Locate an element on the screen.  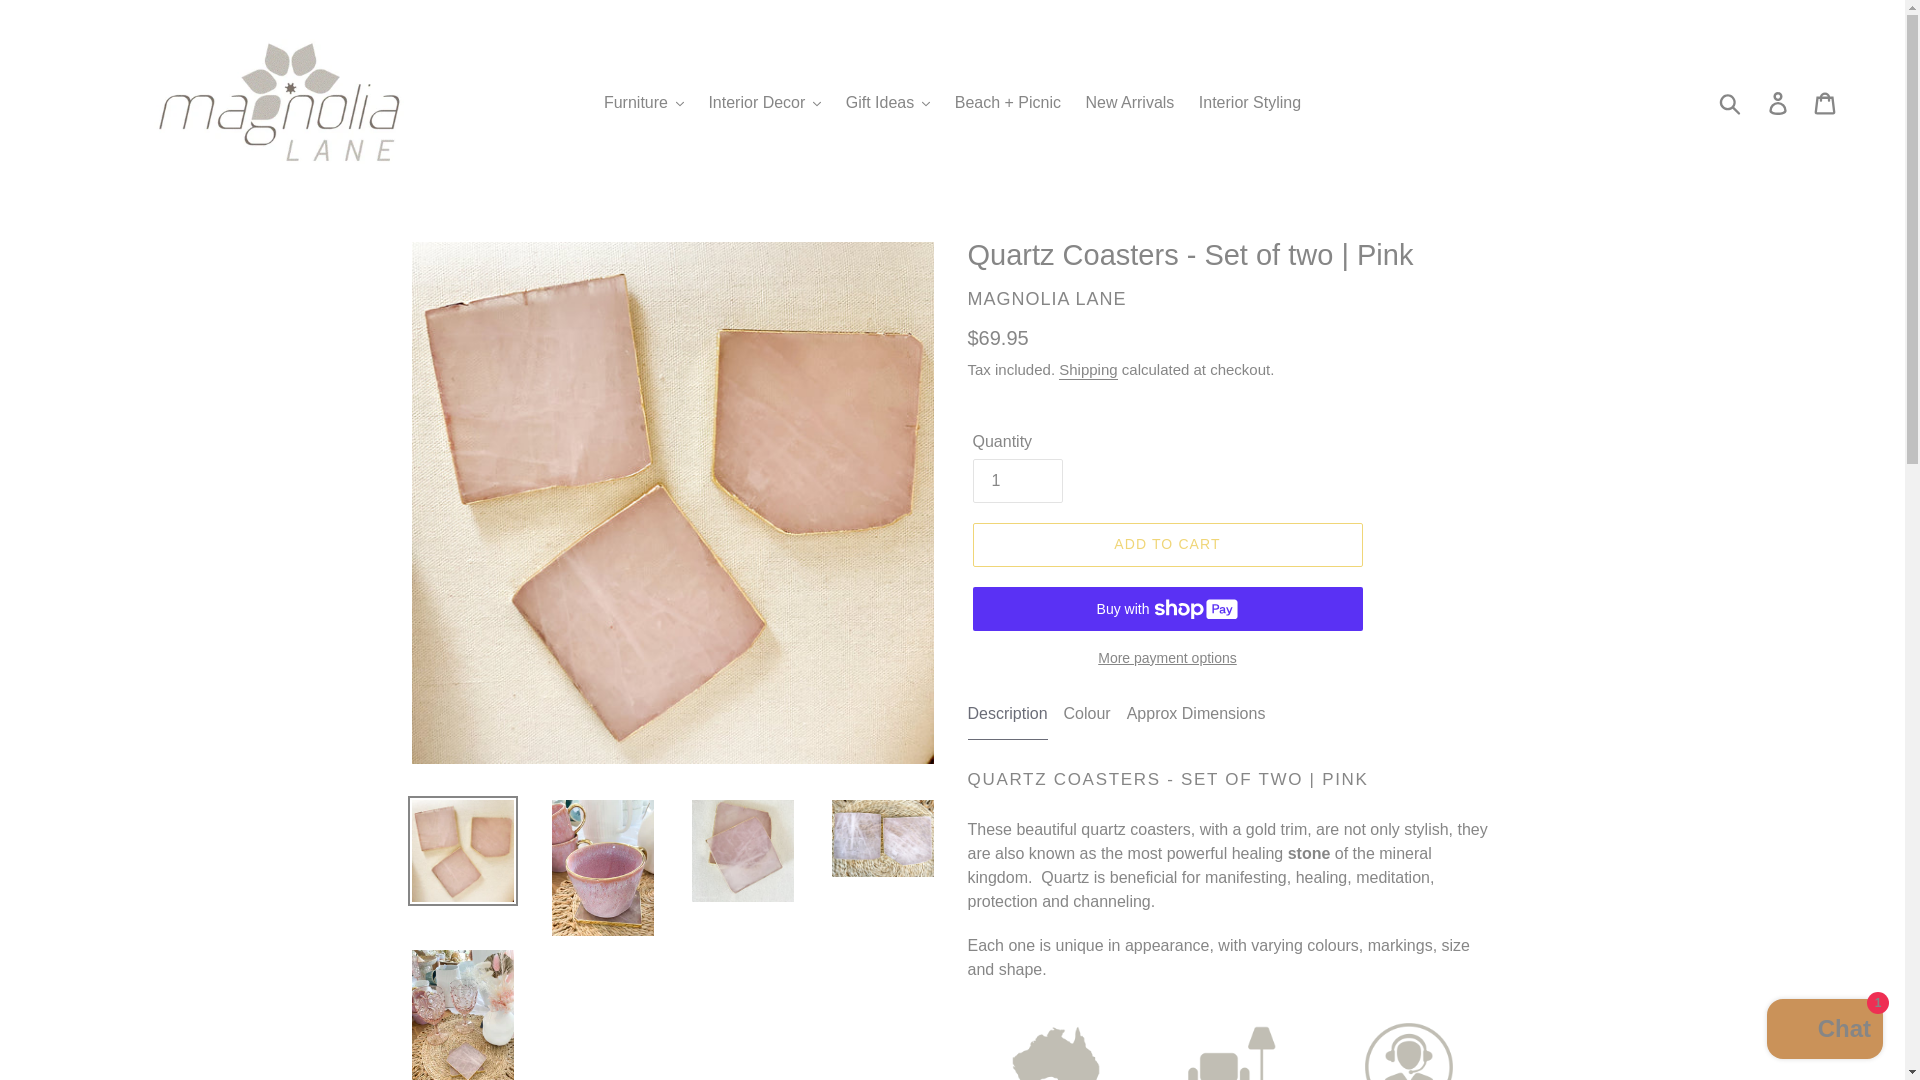
1 is located at coordinates (1016, 481).